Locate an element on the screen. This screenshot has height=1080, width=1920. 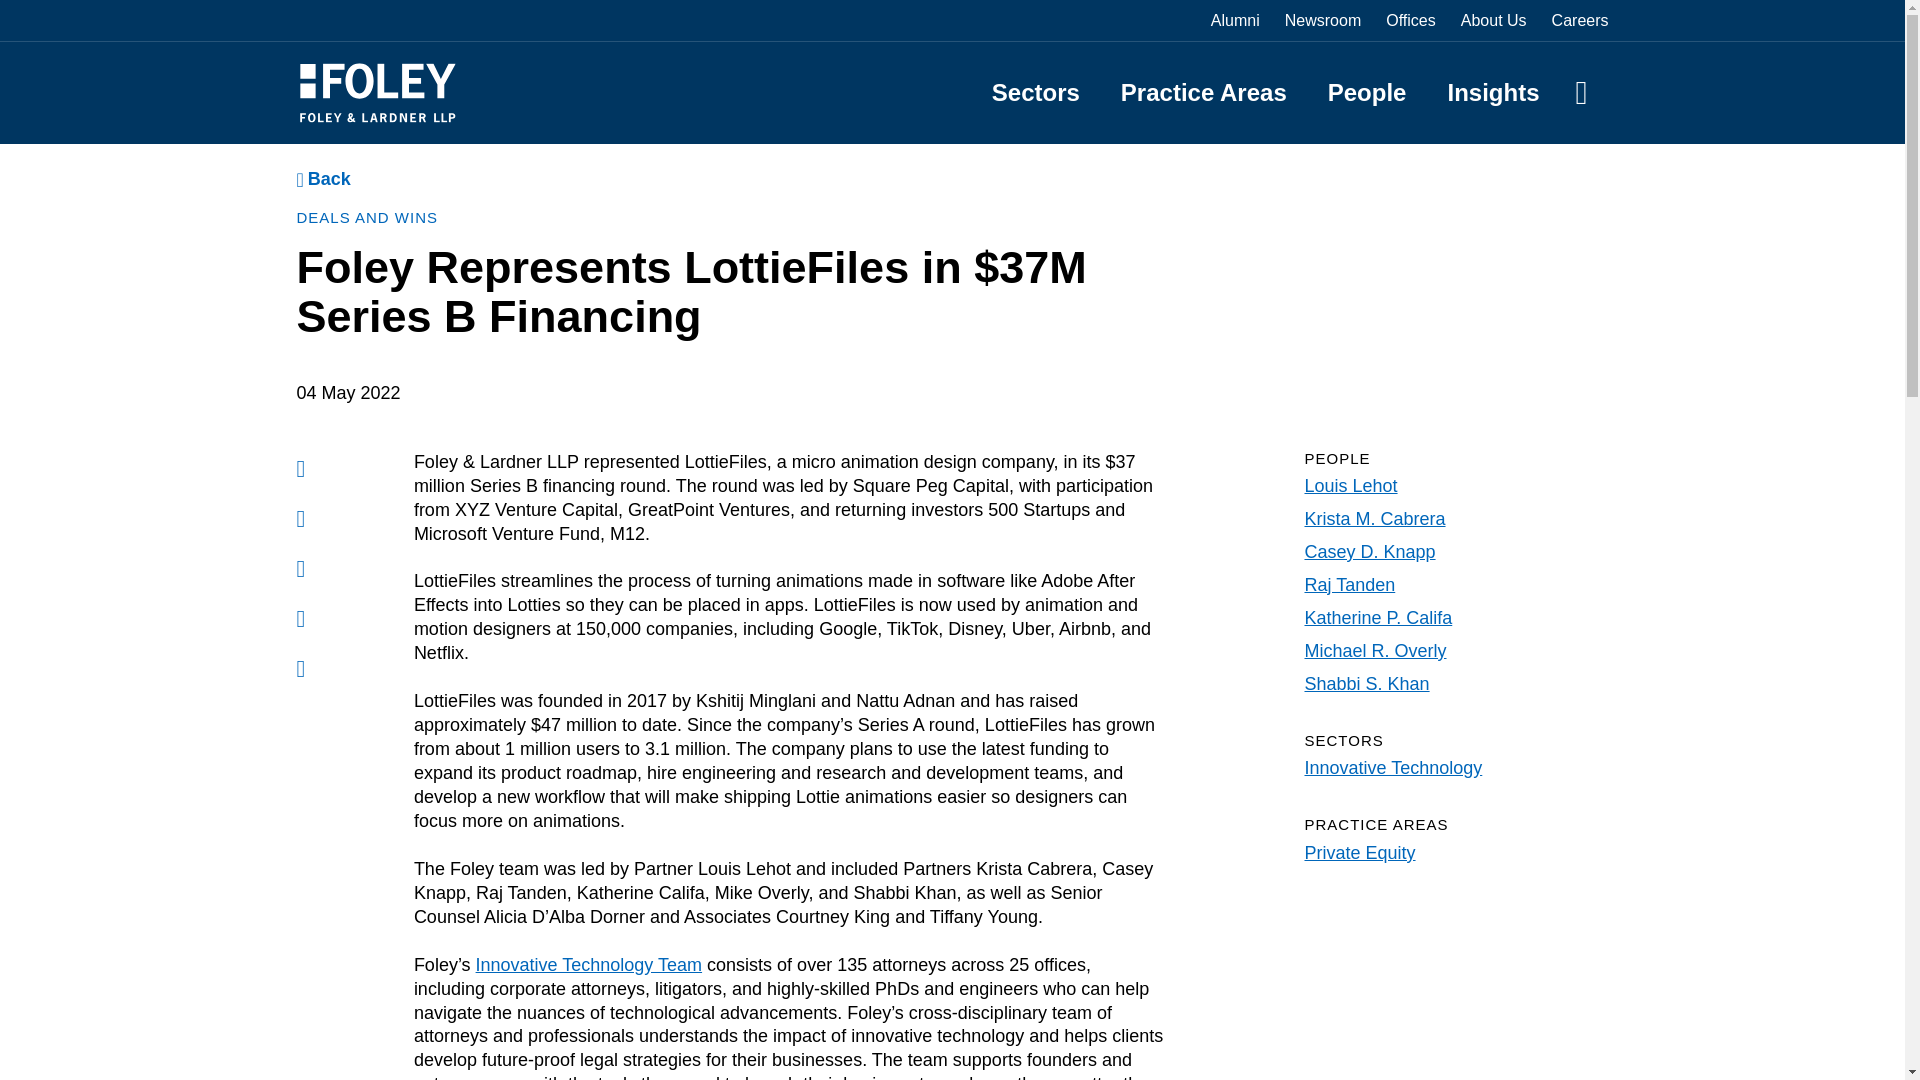
About Us is located at coordinates (1494, 20).